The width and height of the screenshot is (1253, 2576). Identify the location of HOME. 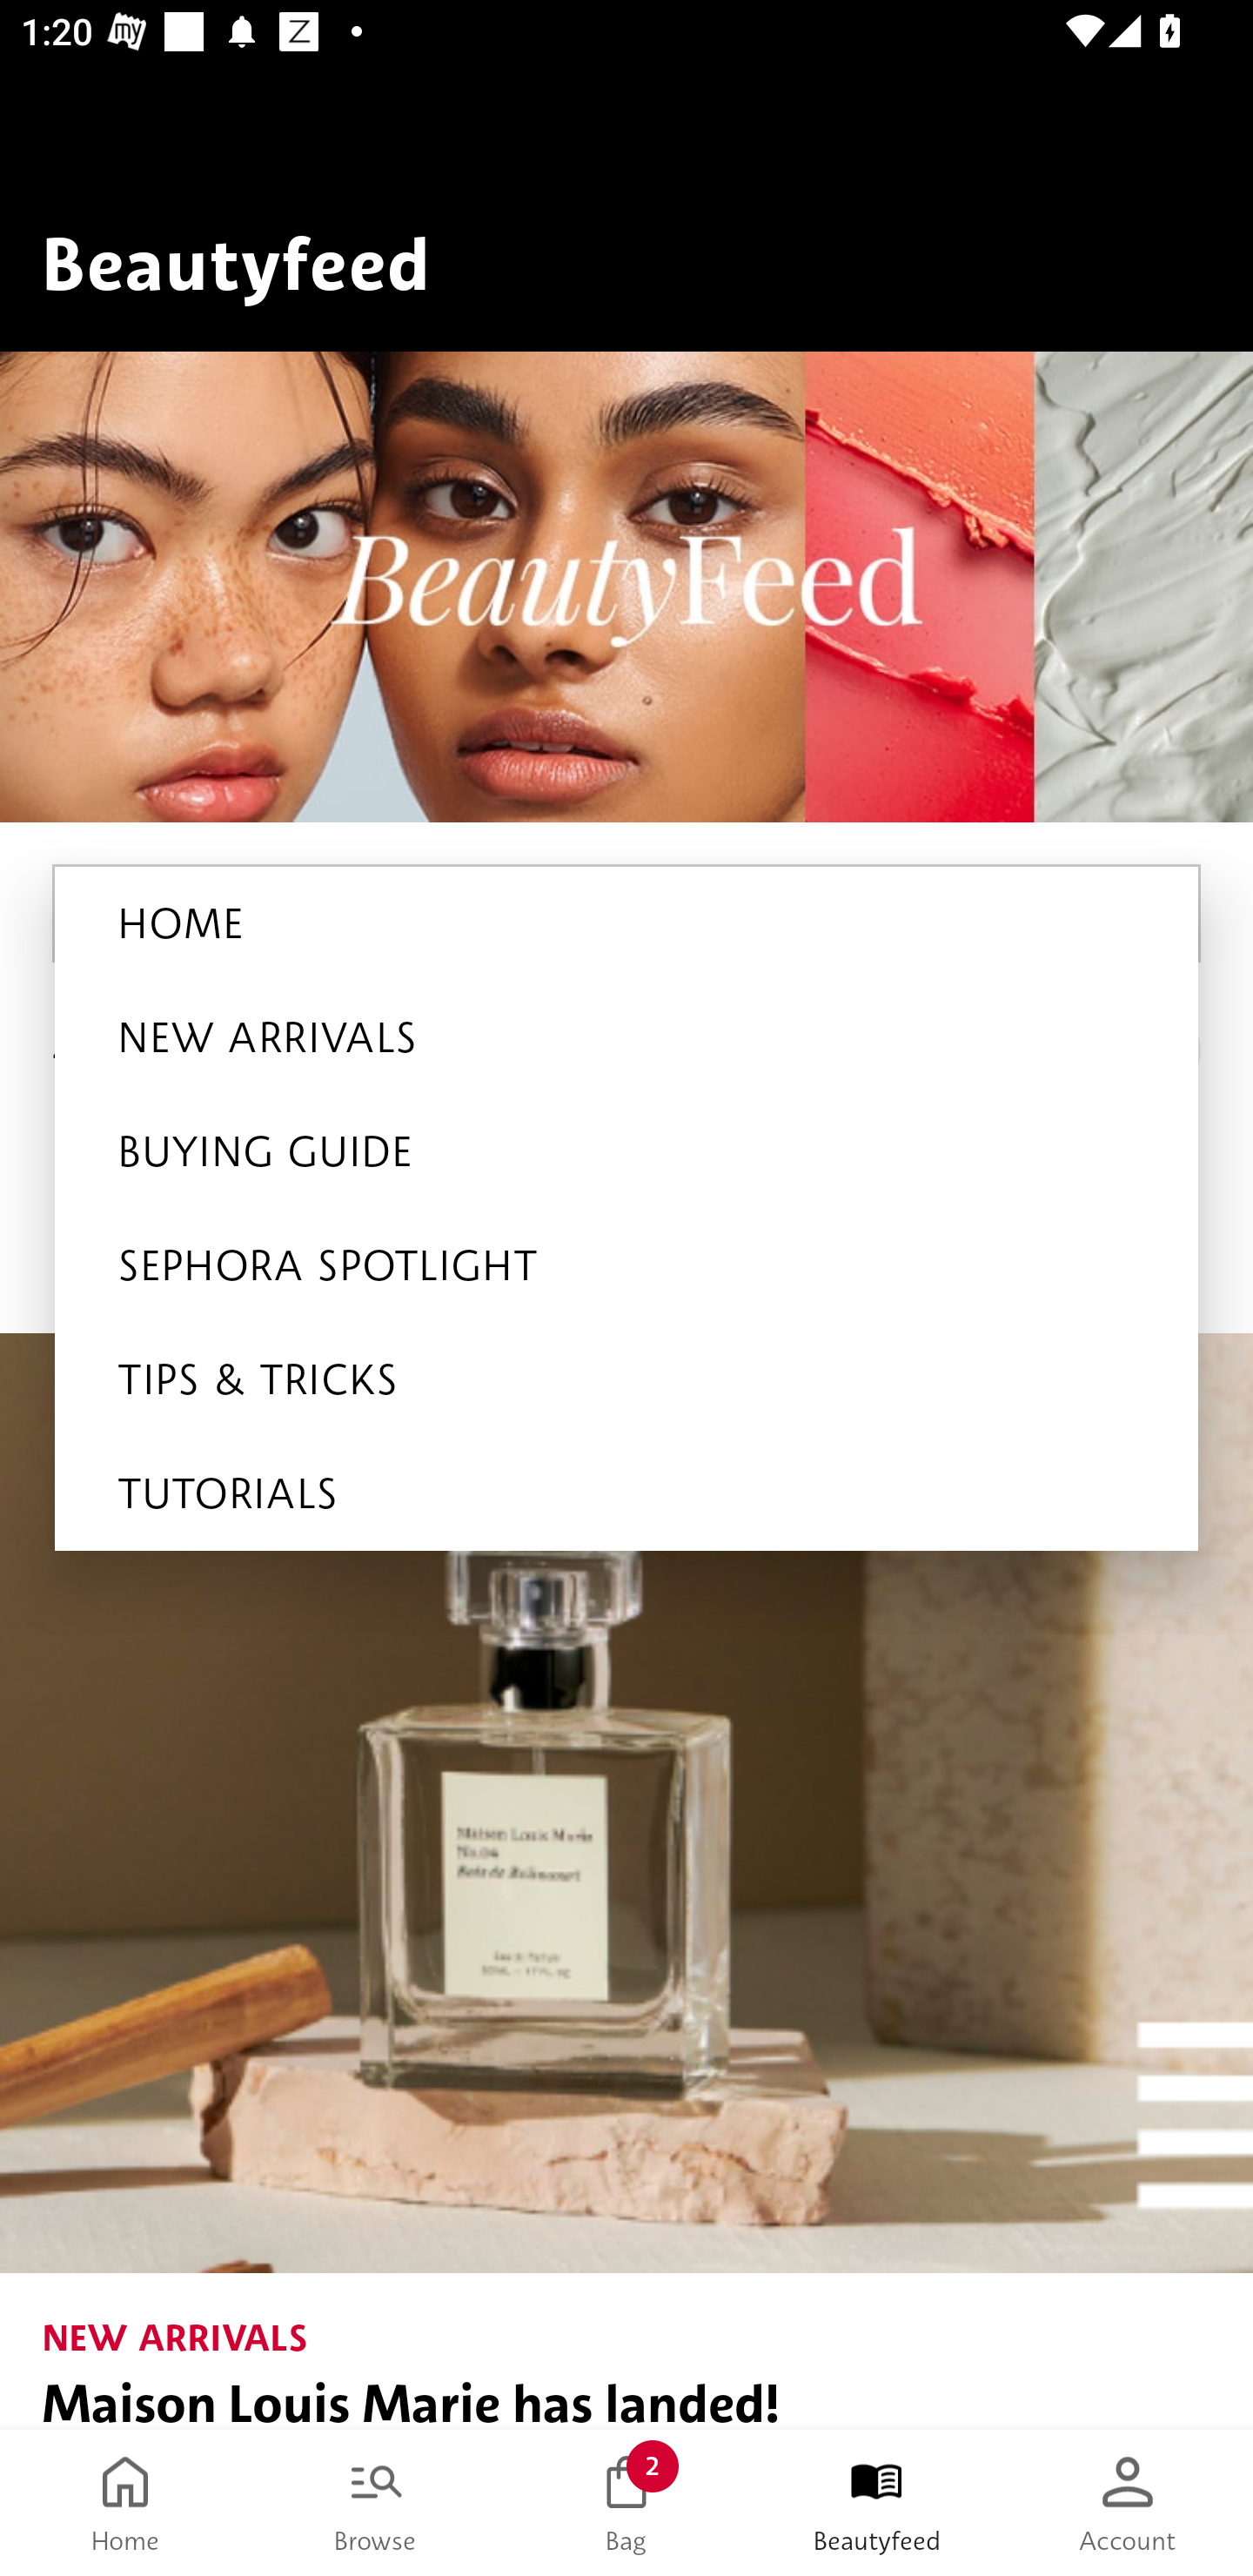
(626, 922).